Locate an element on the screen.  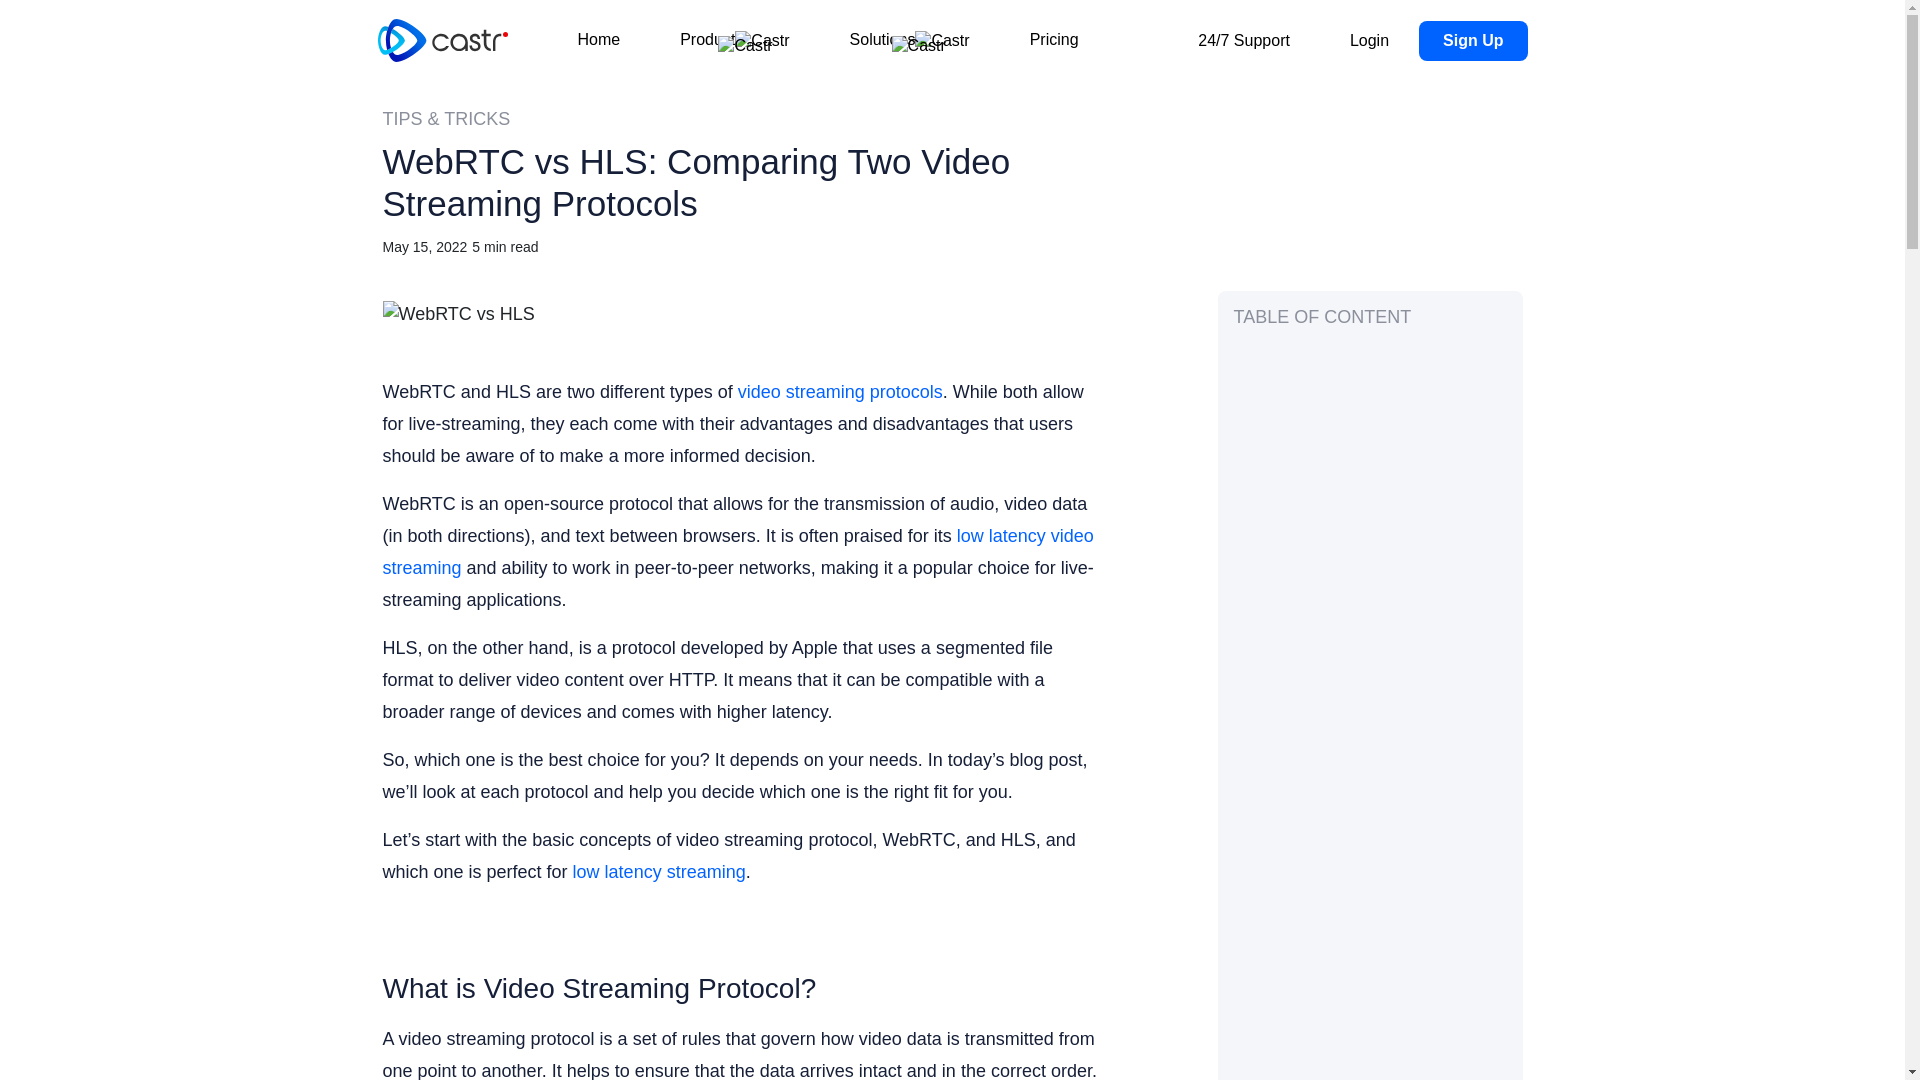
Login is located at coordinates (1368, 40).